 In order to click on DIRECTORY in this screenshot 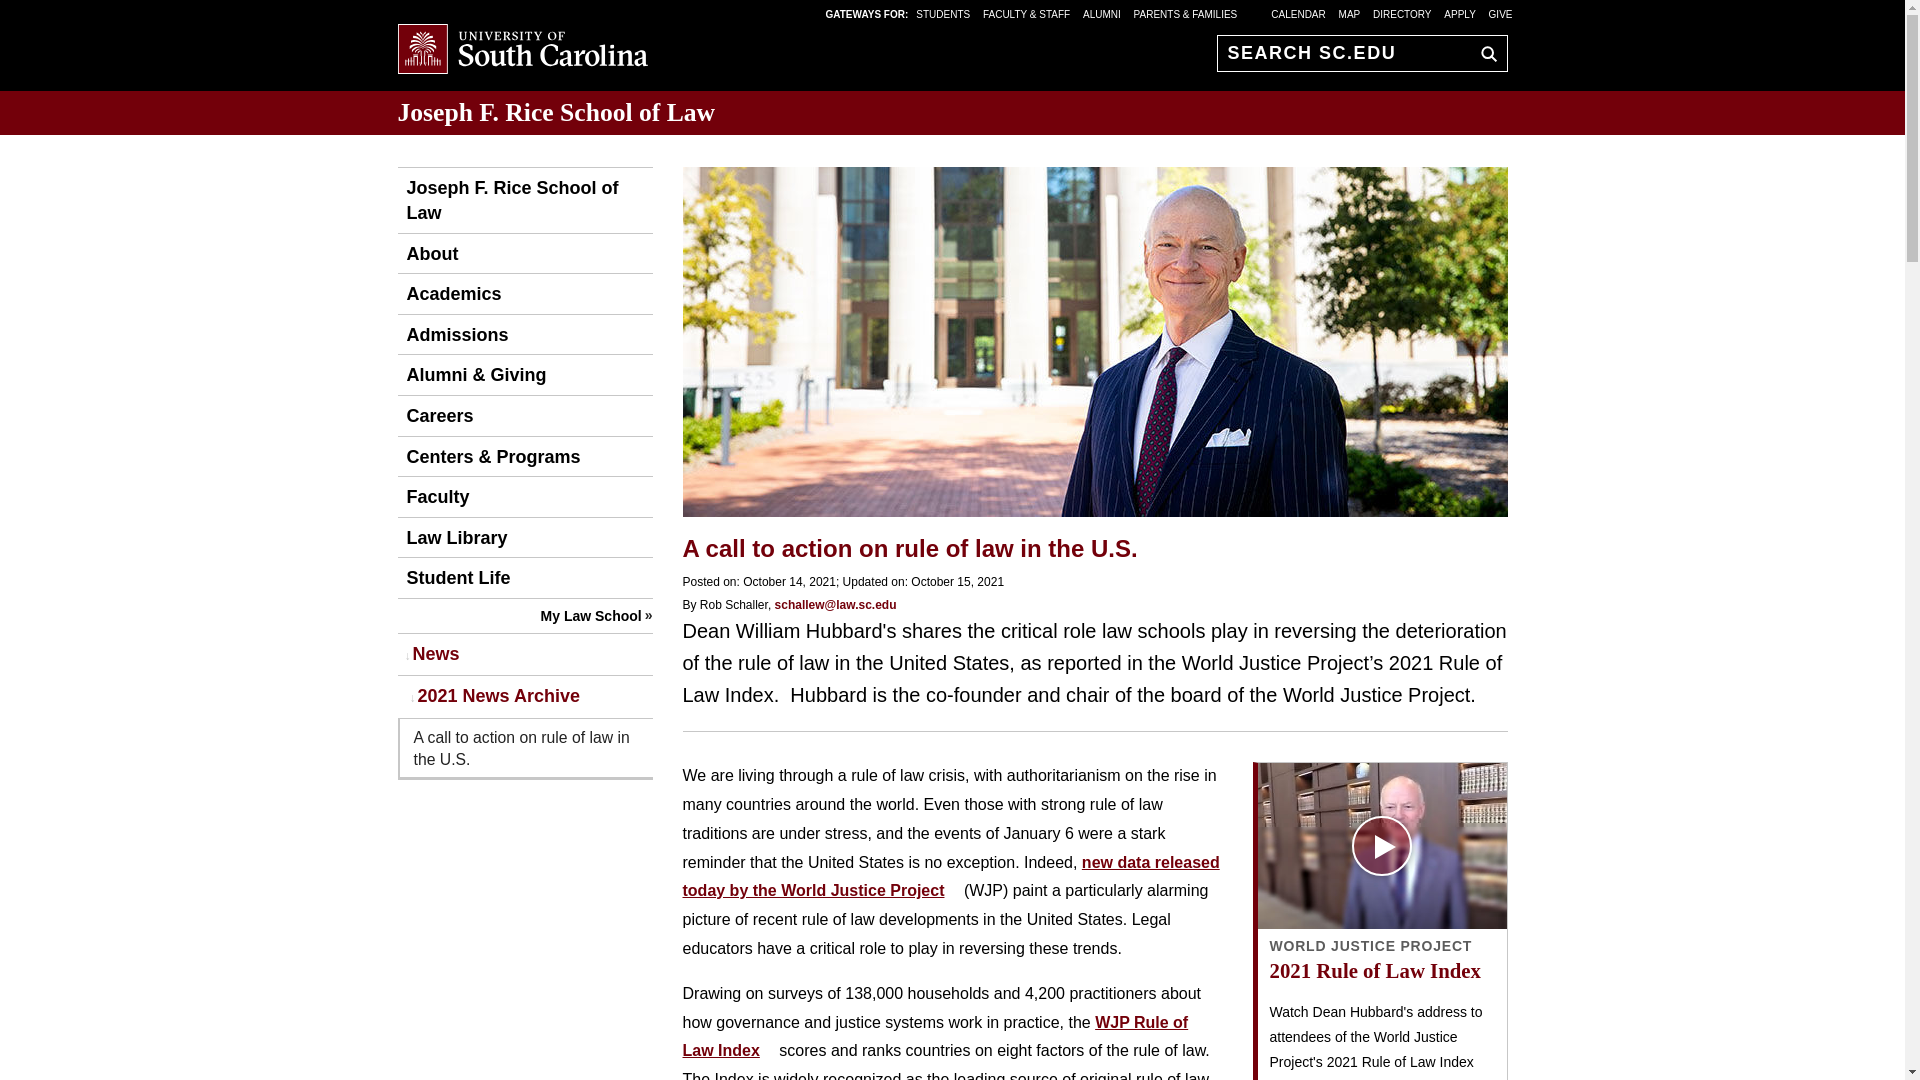, I will do `click(1402, 13)`.